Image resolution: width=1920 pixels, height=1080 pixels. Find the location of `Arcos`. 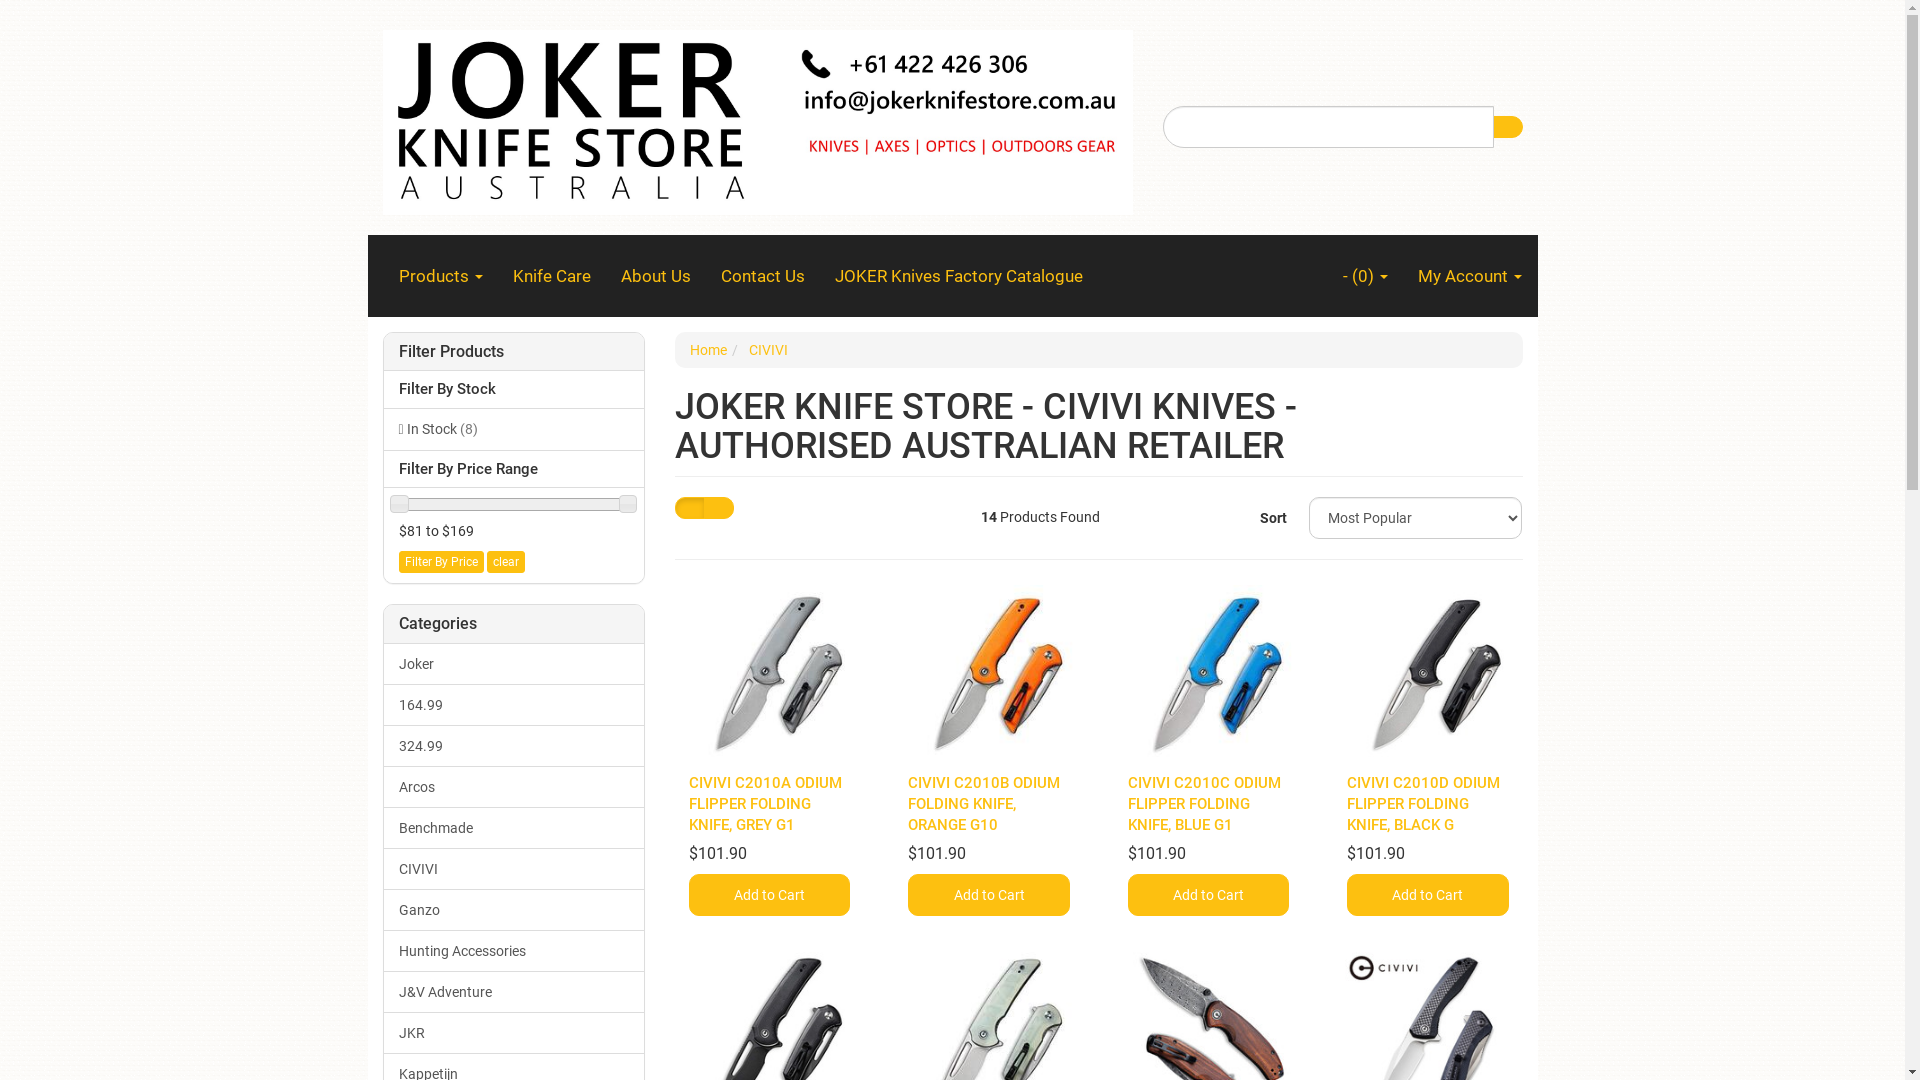

Arcos is located at coordinates (514, 787).